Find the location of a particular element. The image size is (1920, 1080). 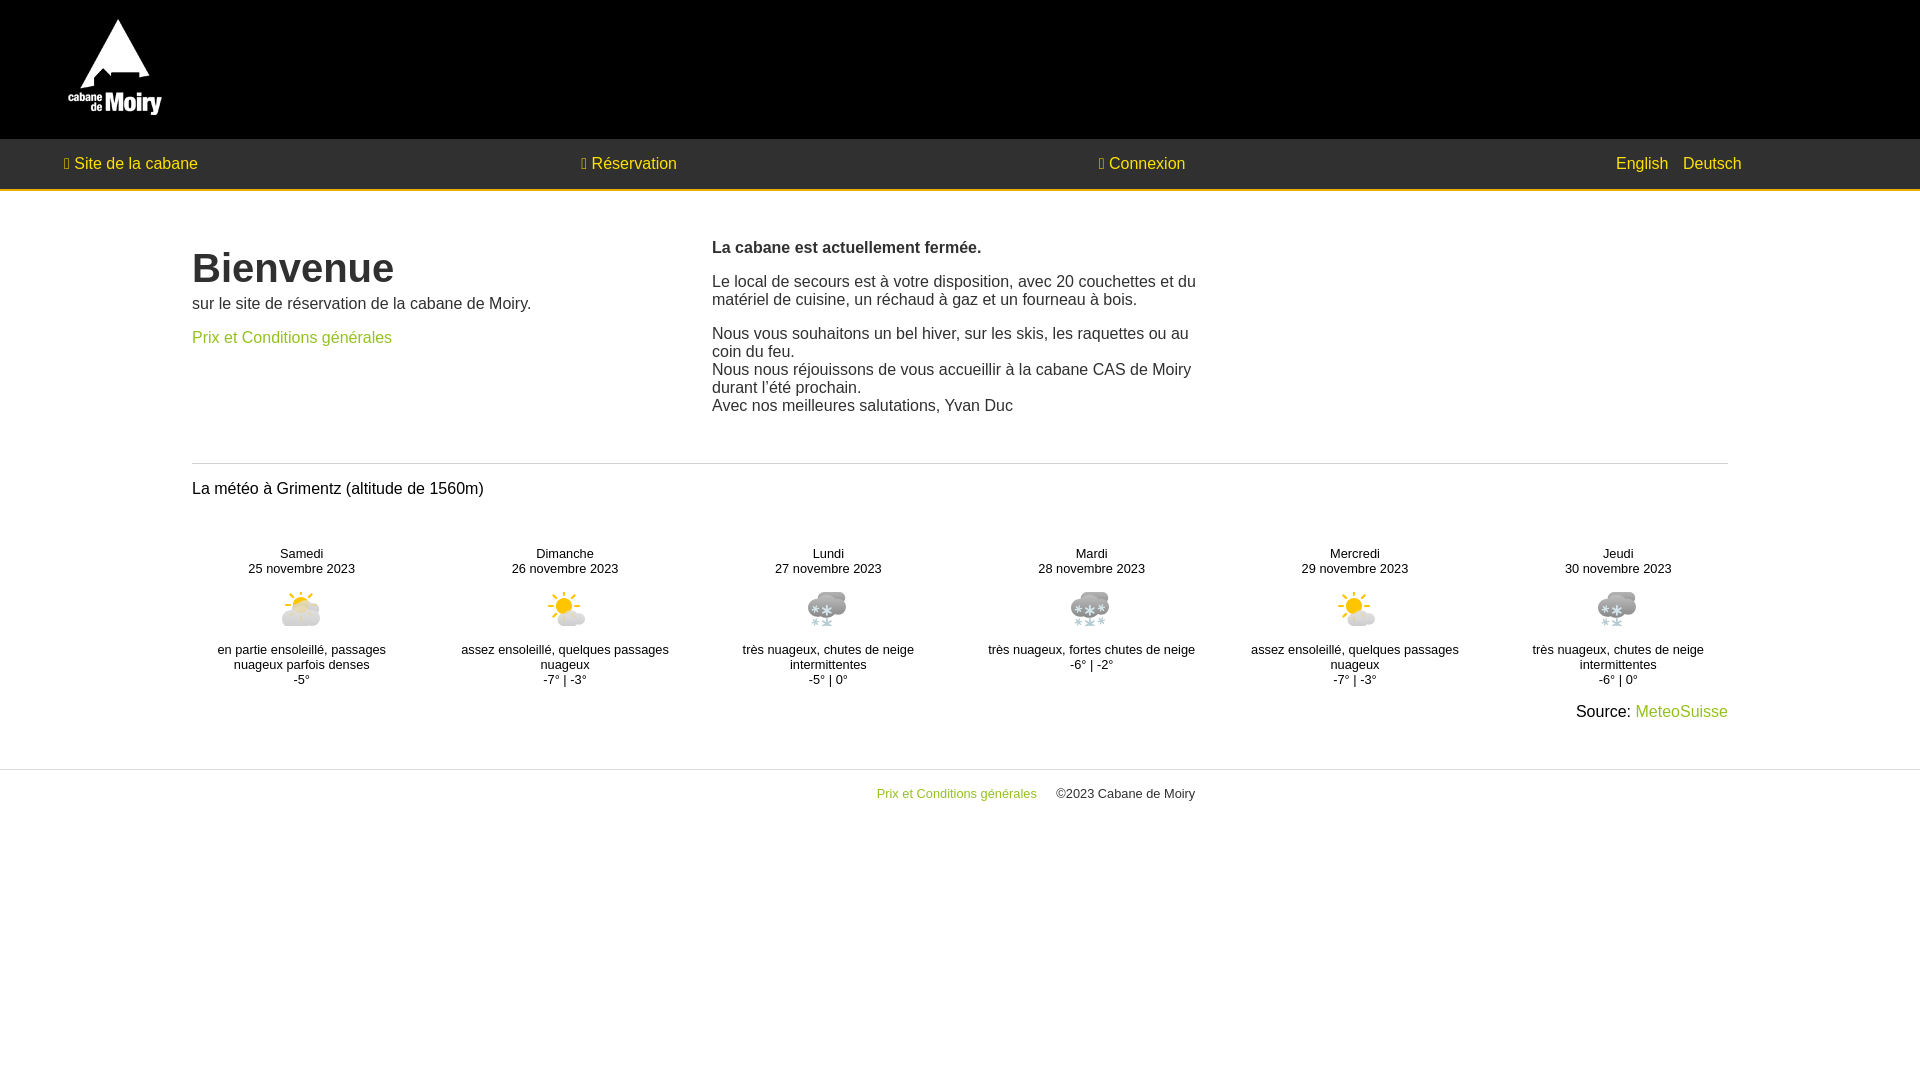

English is located at coordinates (1642, 164).